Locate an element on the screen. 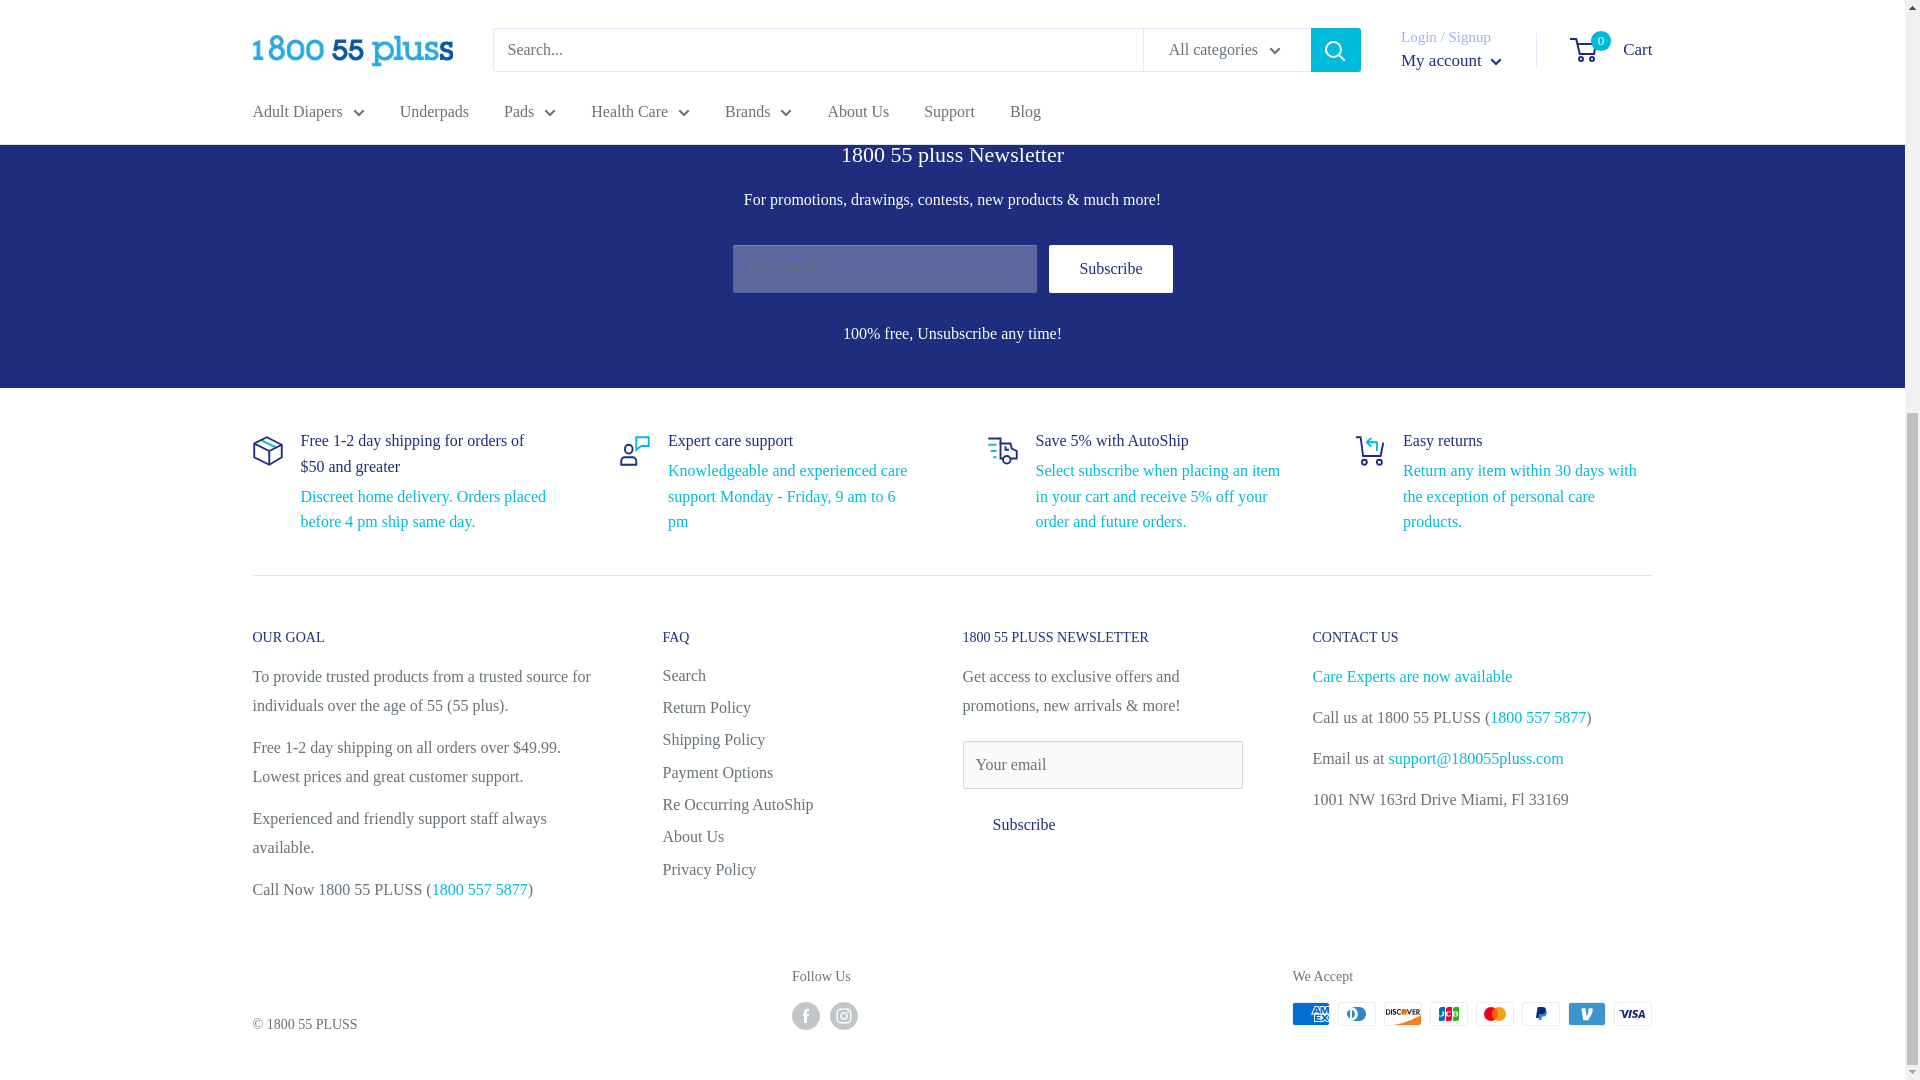  ReOrderSubscription is located at coordinates (1158, 496).